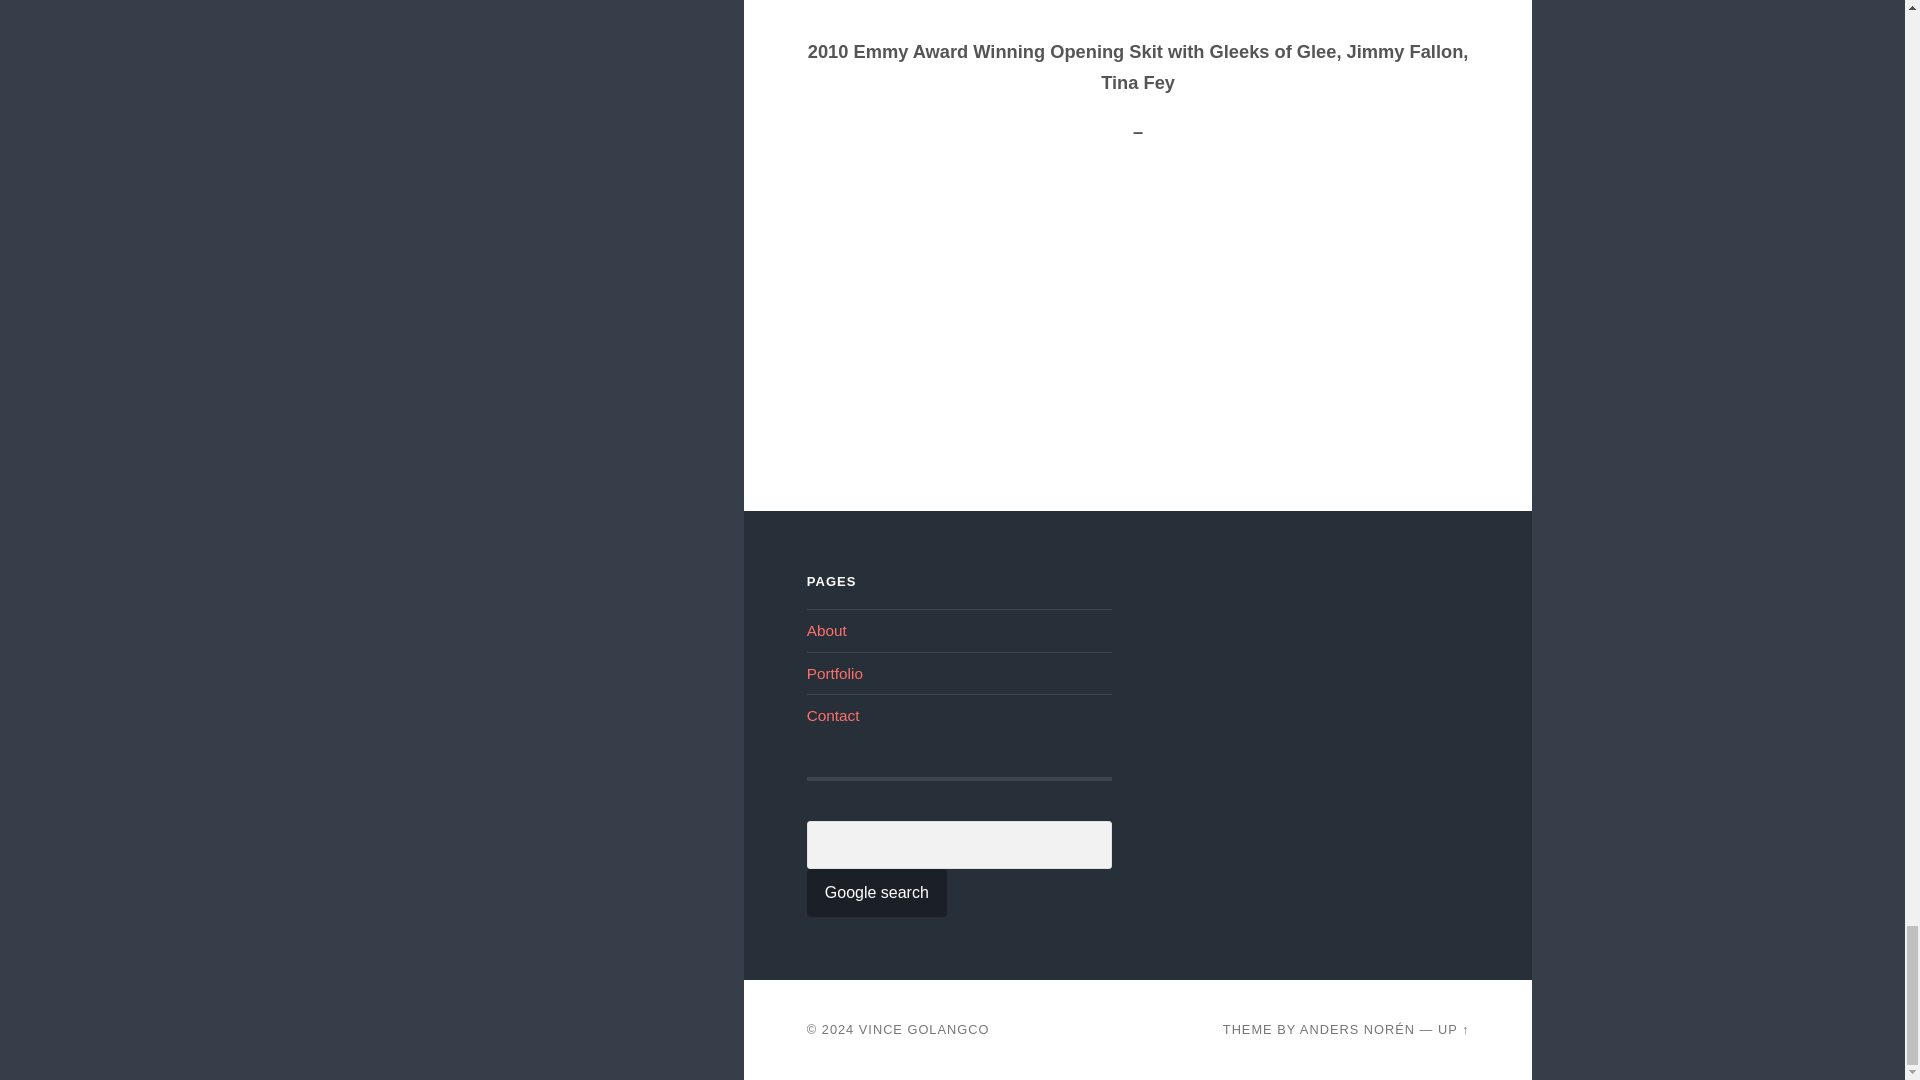 The width and height of the screenshot is (1920, 1080). I want to click on Contact, so click(833, 715).